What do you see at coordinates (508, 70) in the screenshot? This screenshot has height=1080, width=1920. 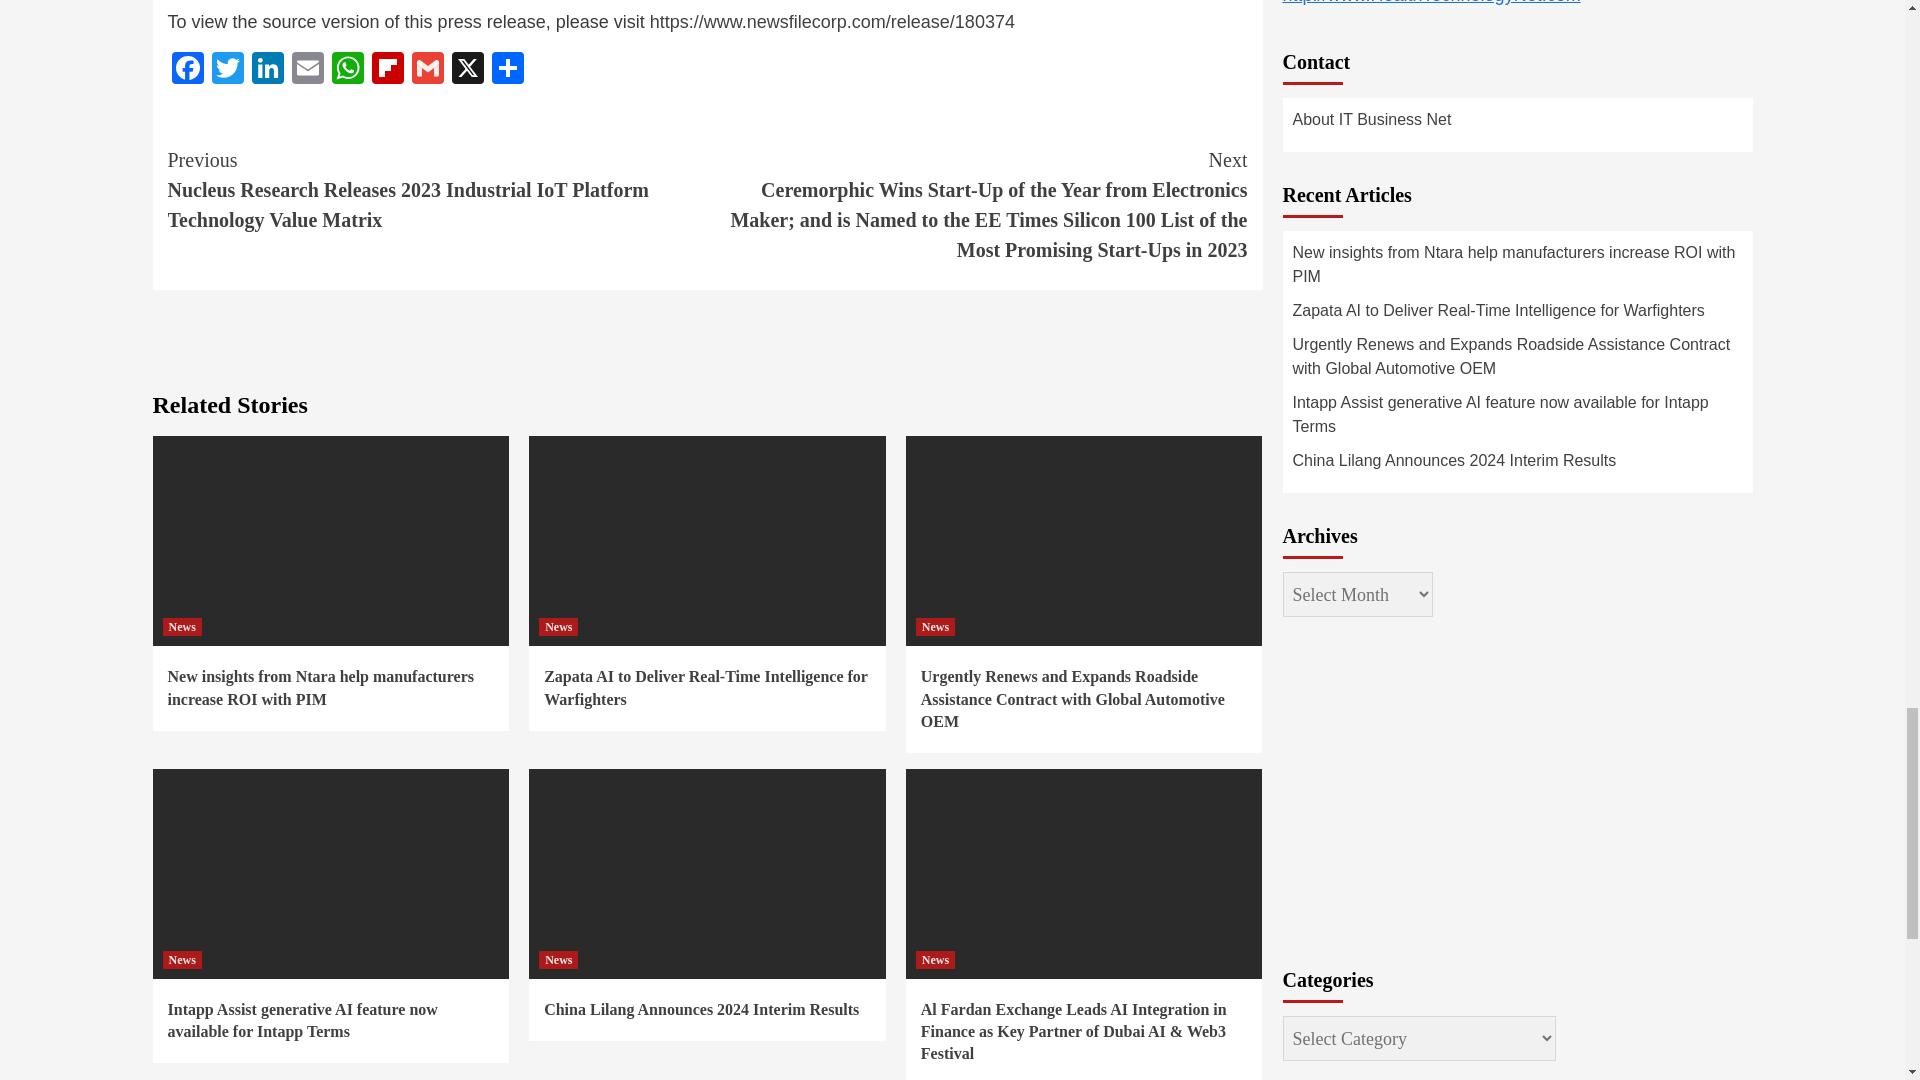 I see `Share` at bounding box center [508, 70].